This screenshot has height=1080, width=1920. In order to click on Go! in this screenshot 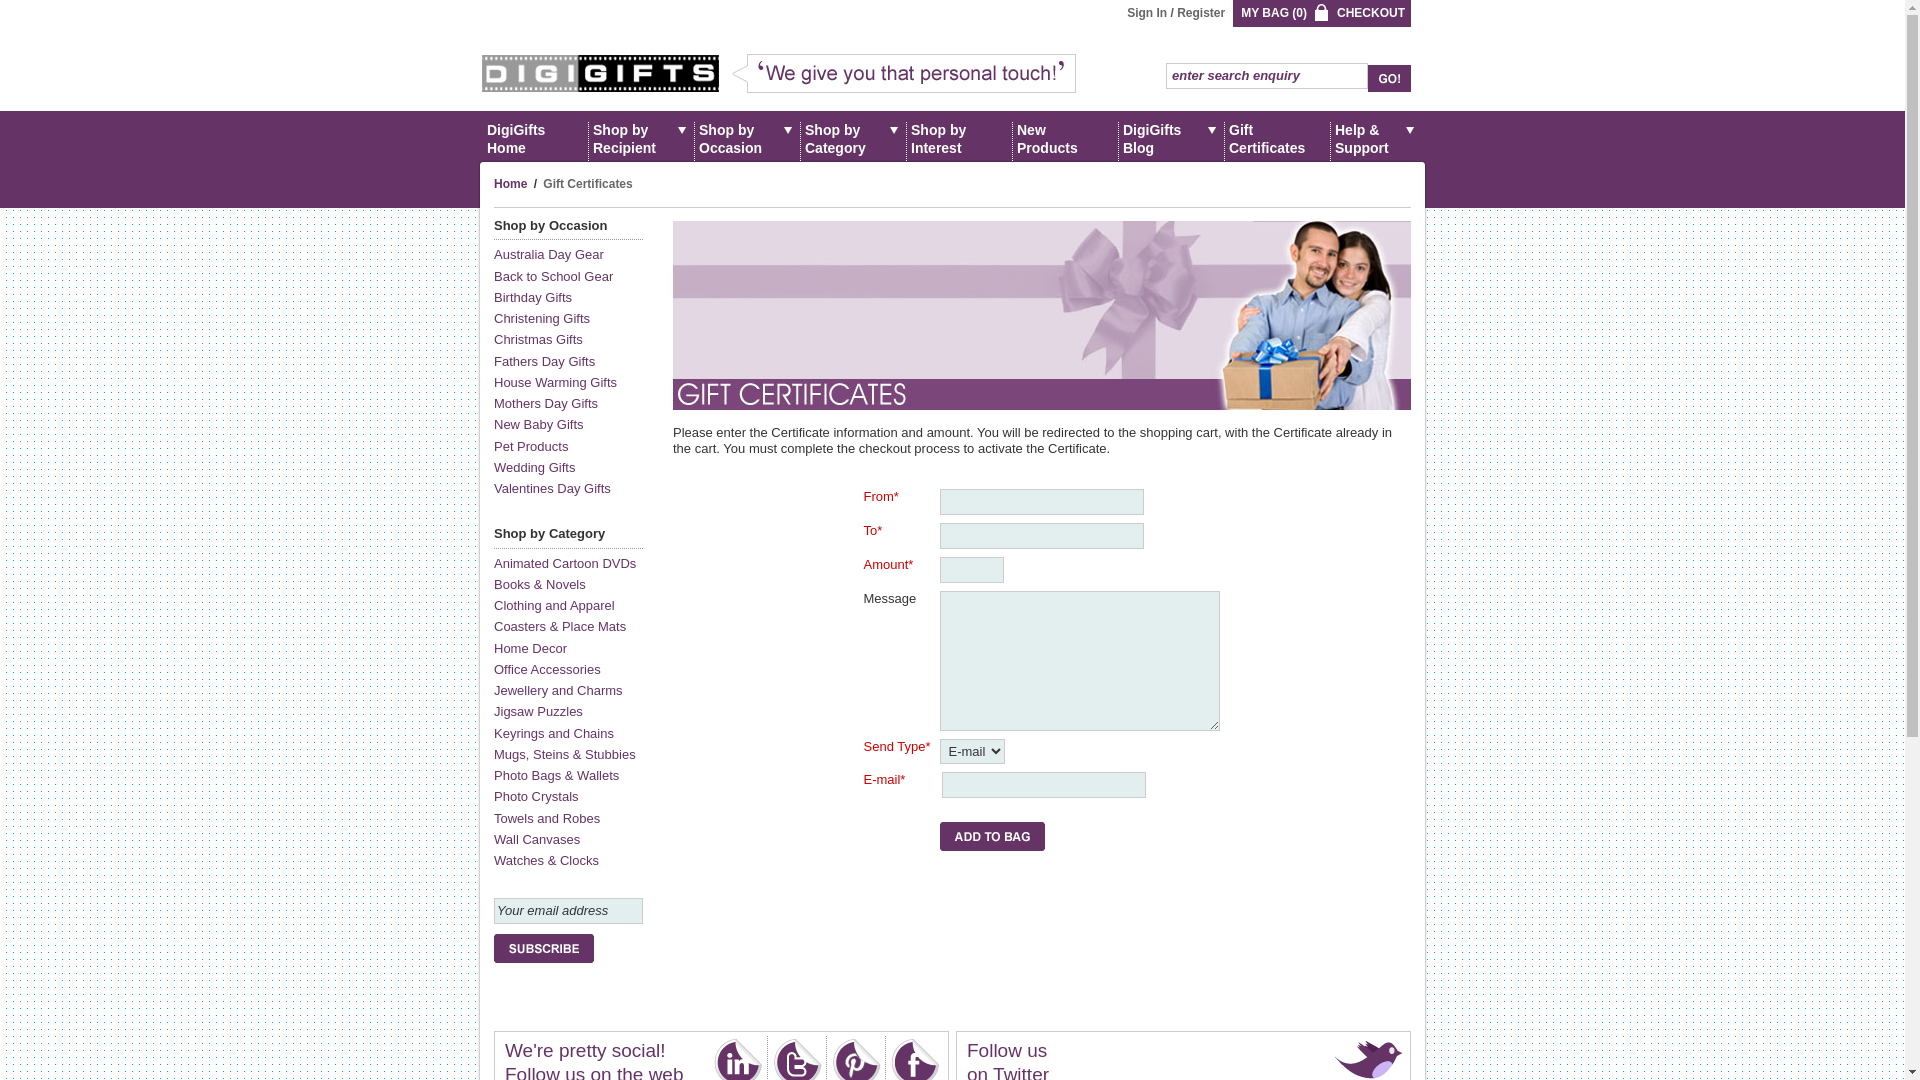, I will do `click(1390, 78)`.